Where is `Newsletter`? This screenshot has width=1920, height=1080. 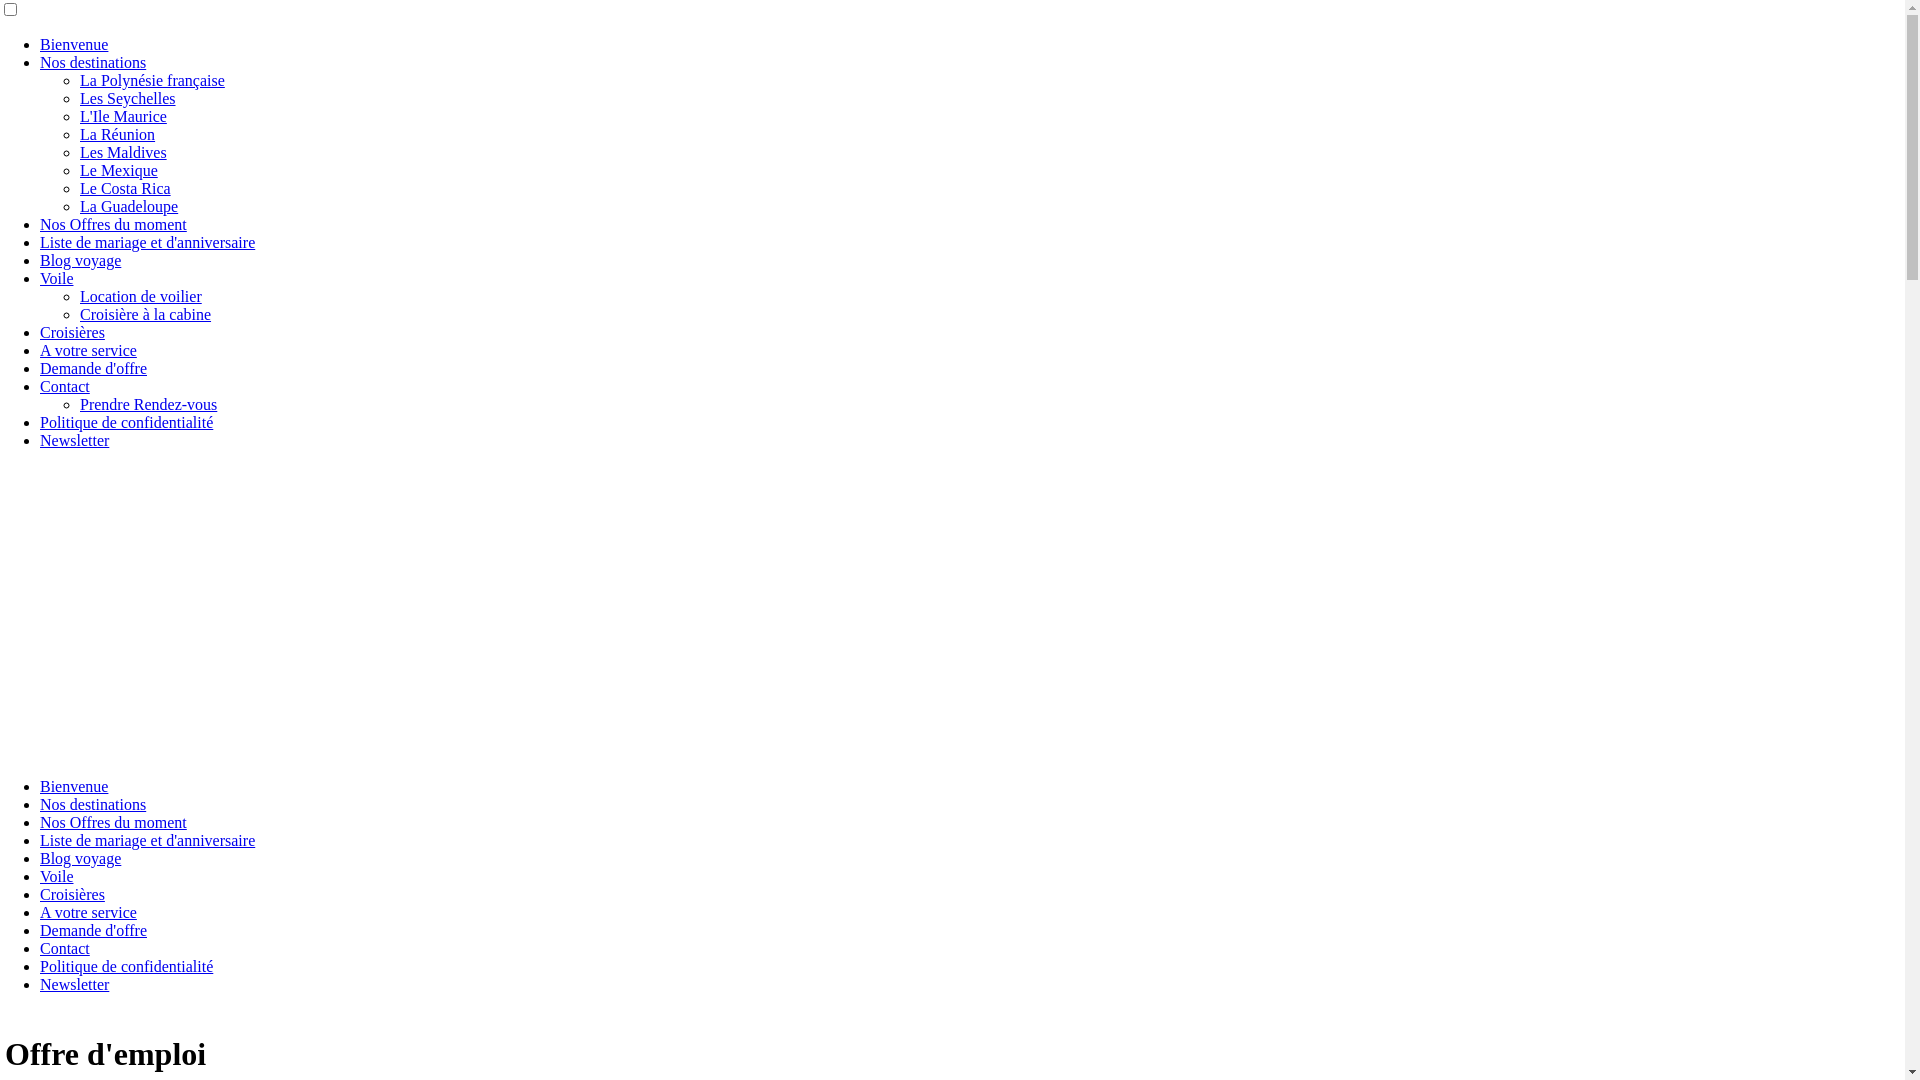
Newsletter is located at coordinates (74, 440).